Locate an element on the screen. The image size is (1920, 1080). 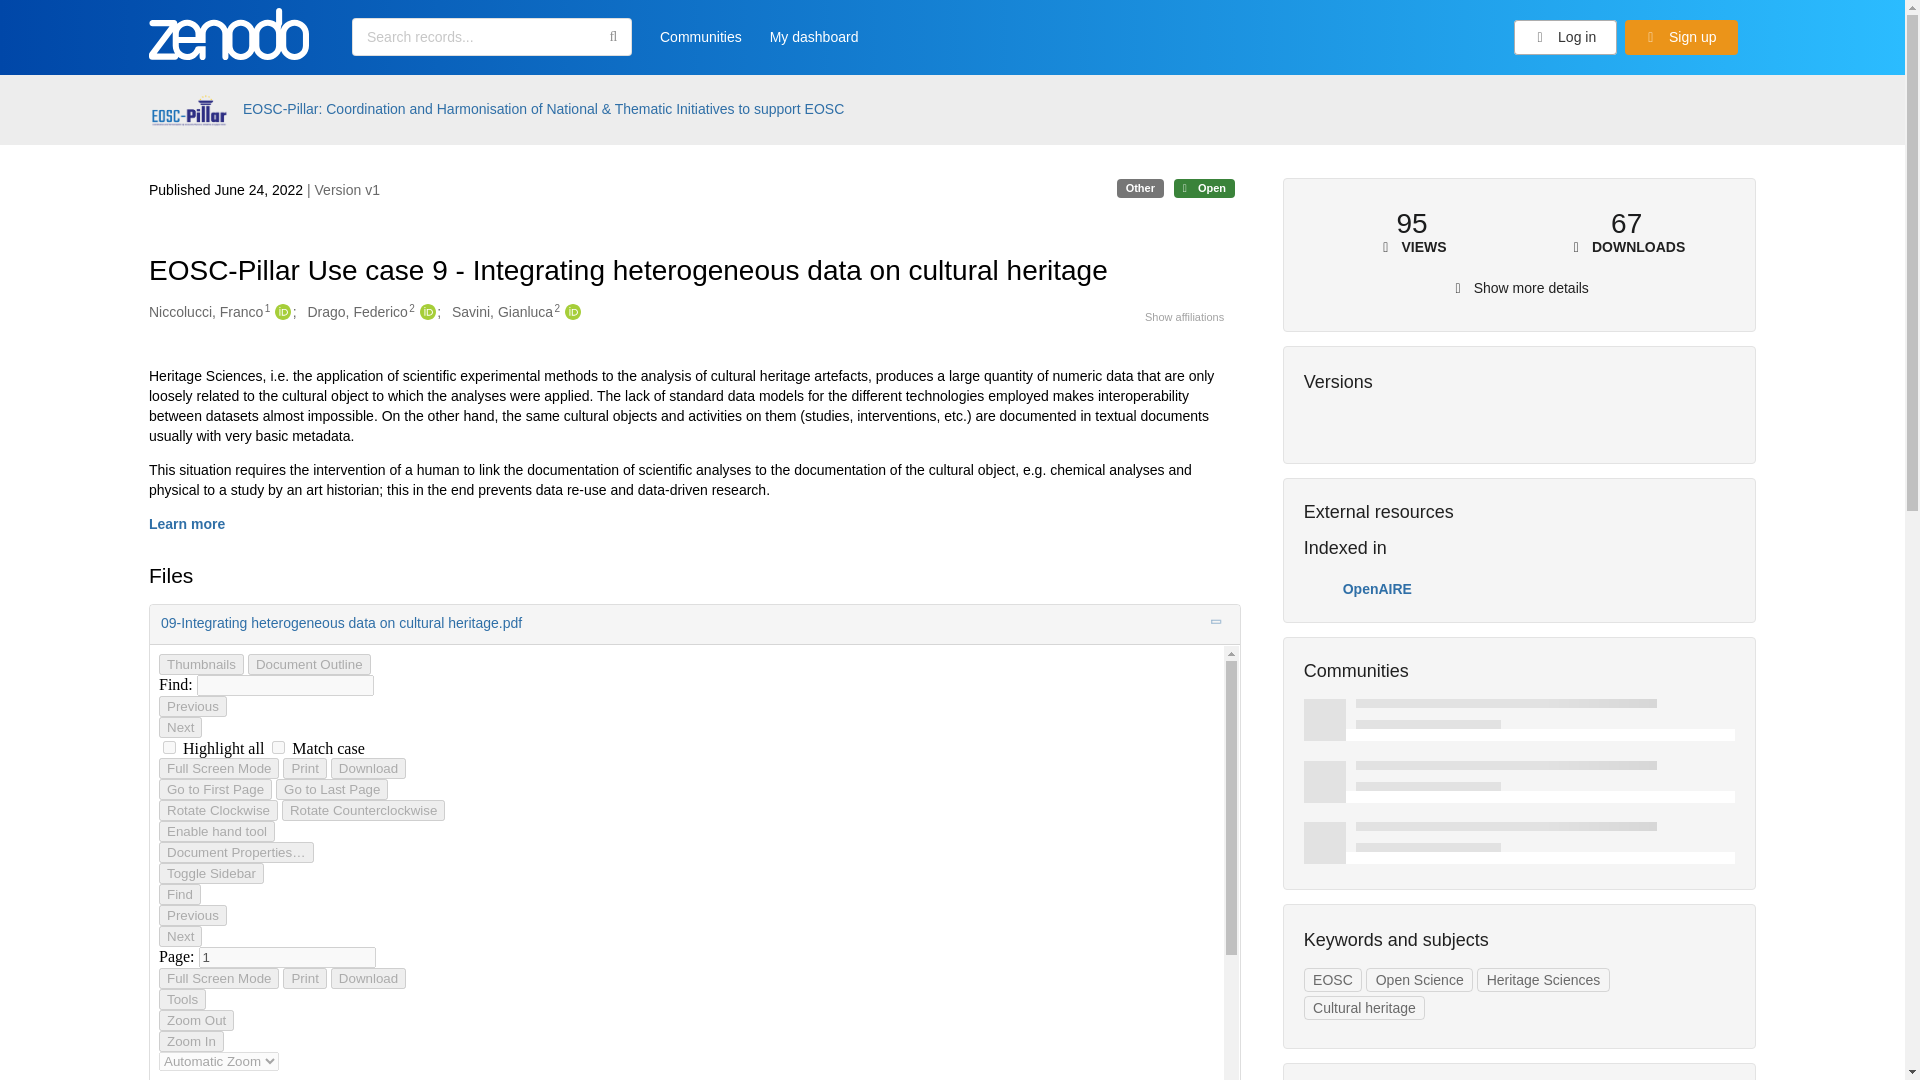
Sign up is located at coordinates (1680, 38).